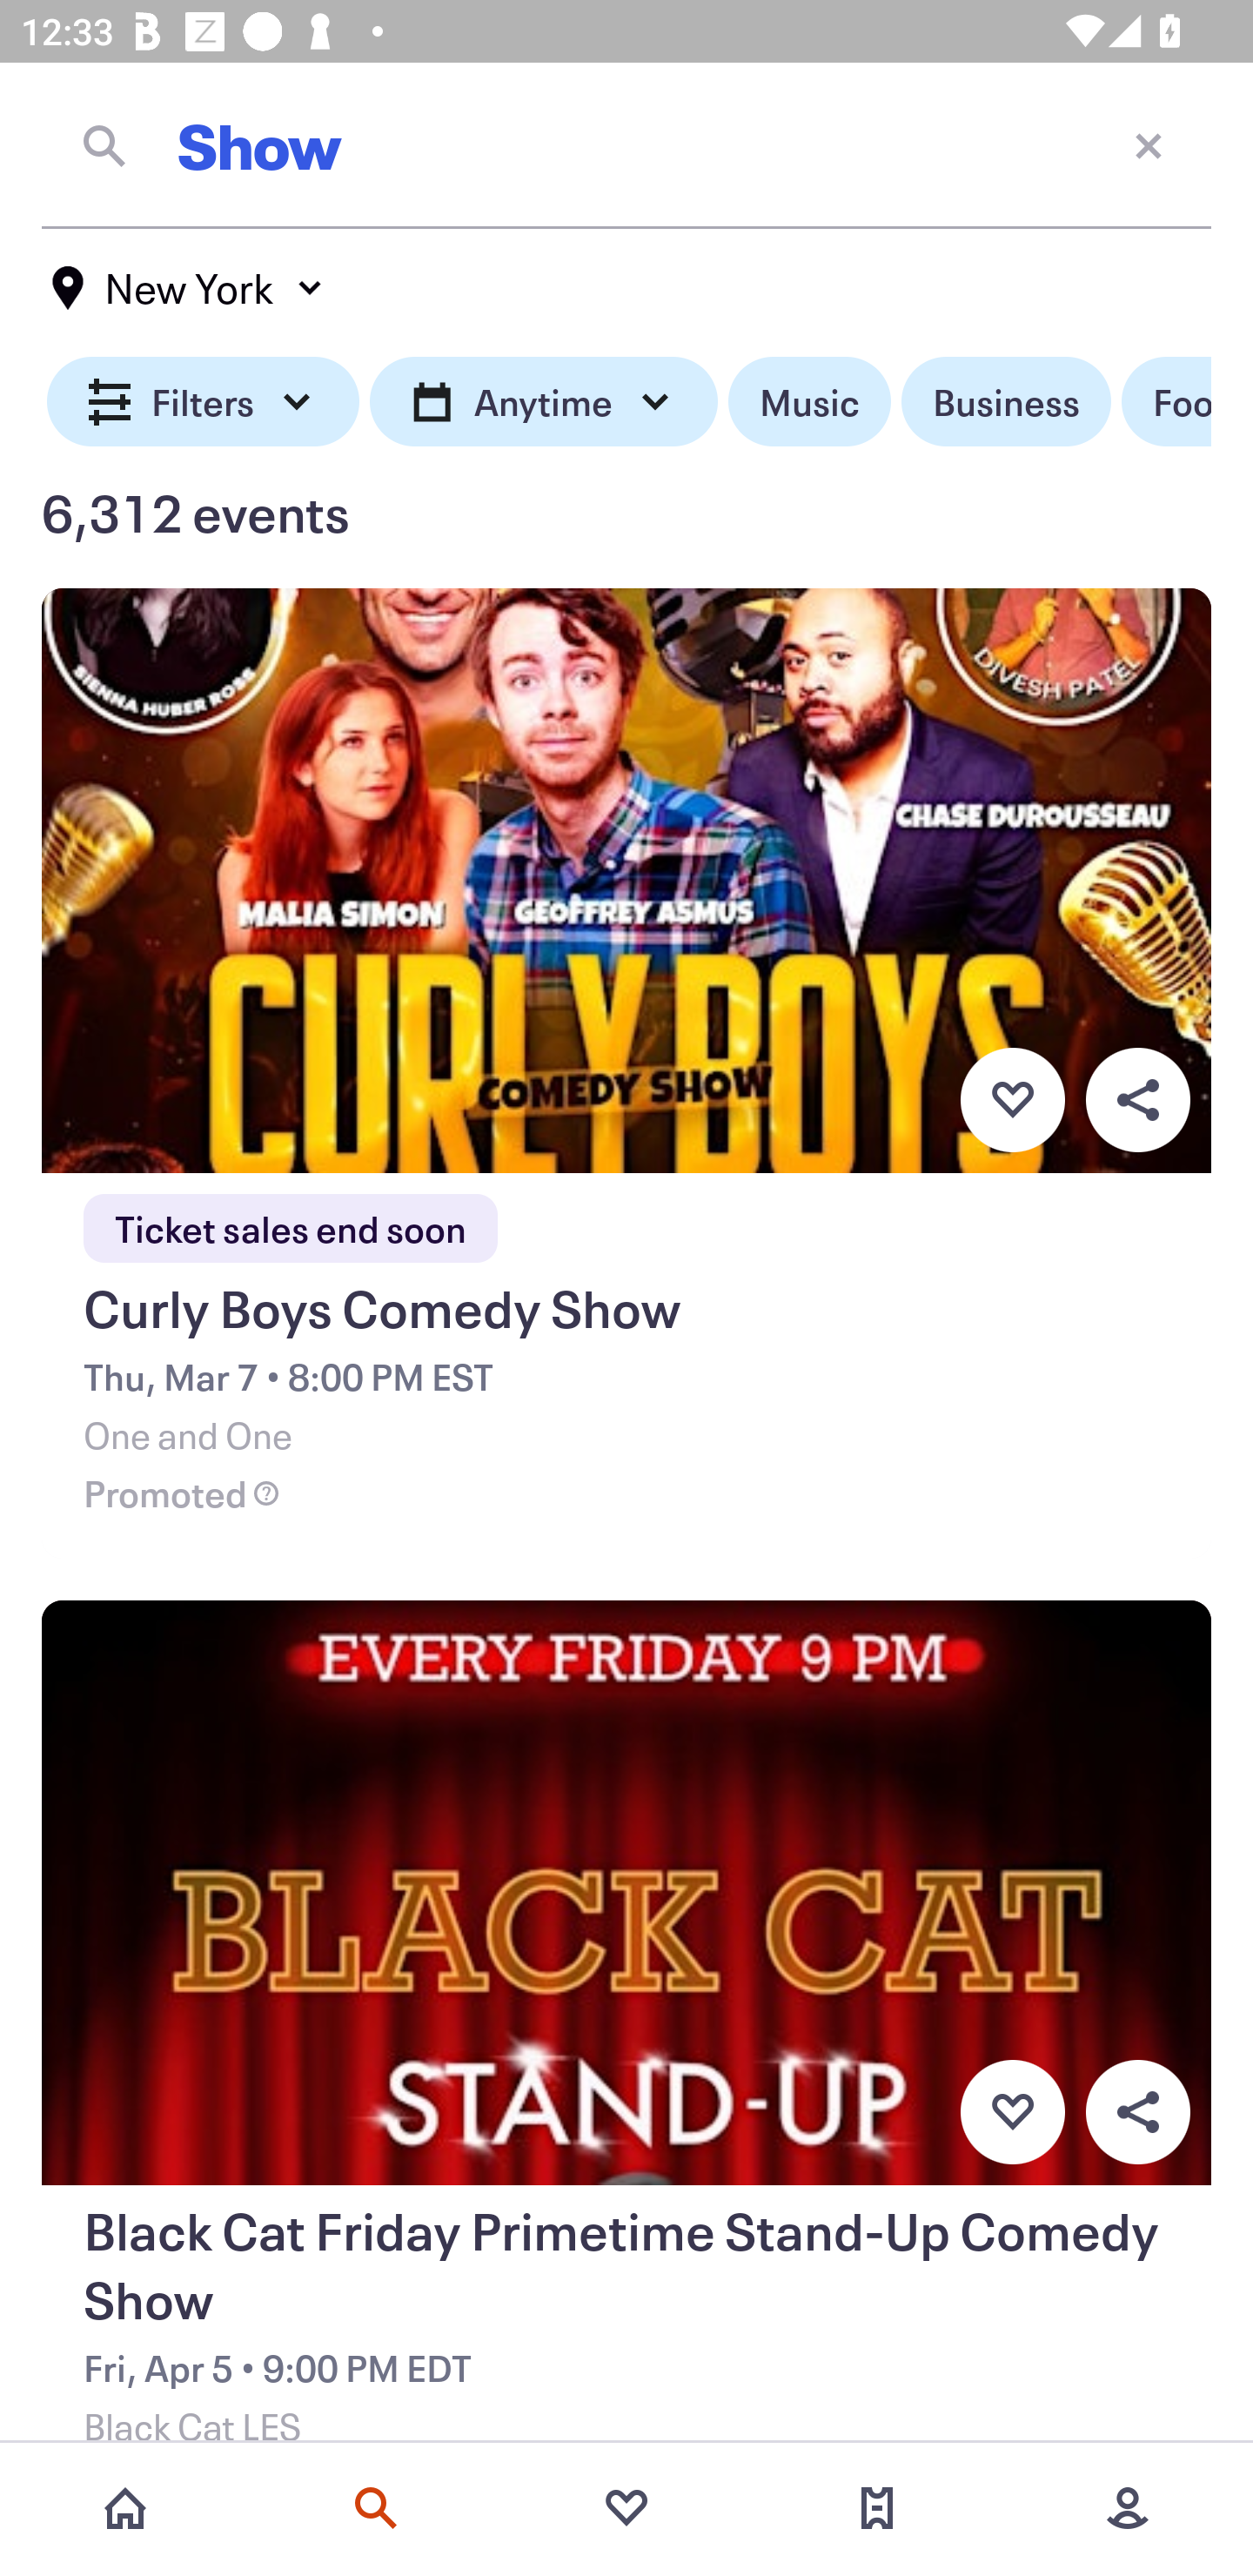 The height and width of the screenshot is (2576, 1253). I want to click on Favorite button, so click(1012, 2112).